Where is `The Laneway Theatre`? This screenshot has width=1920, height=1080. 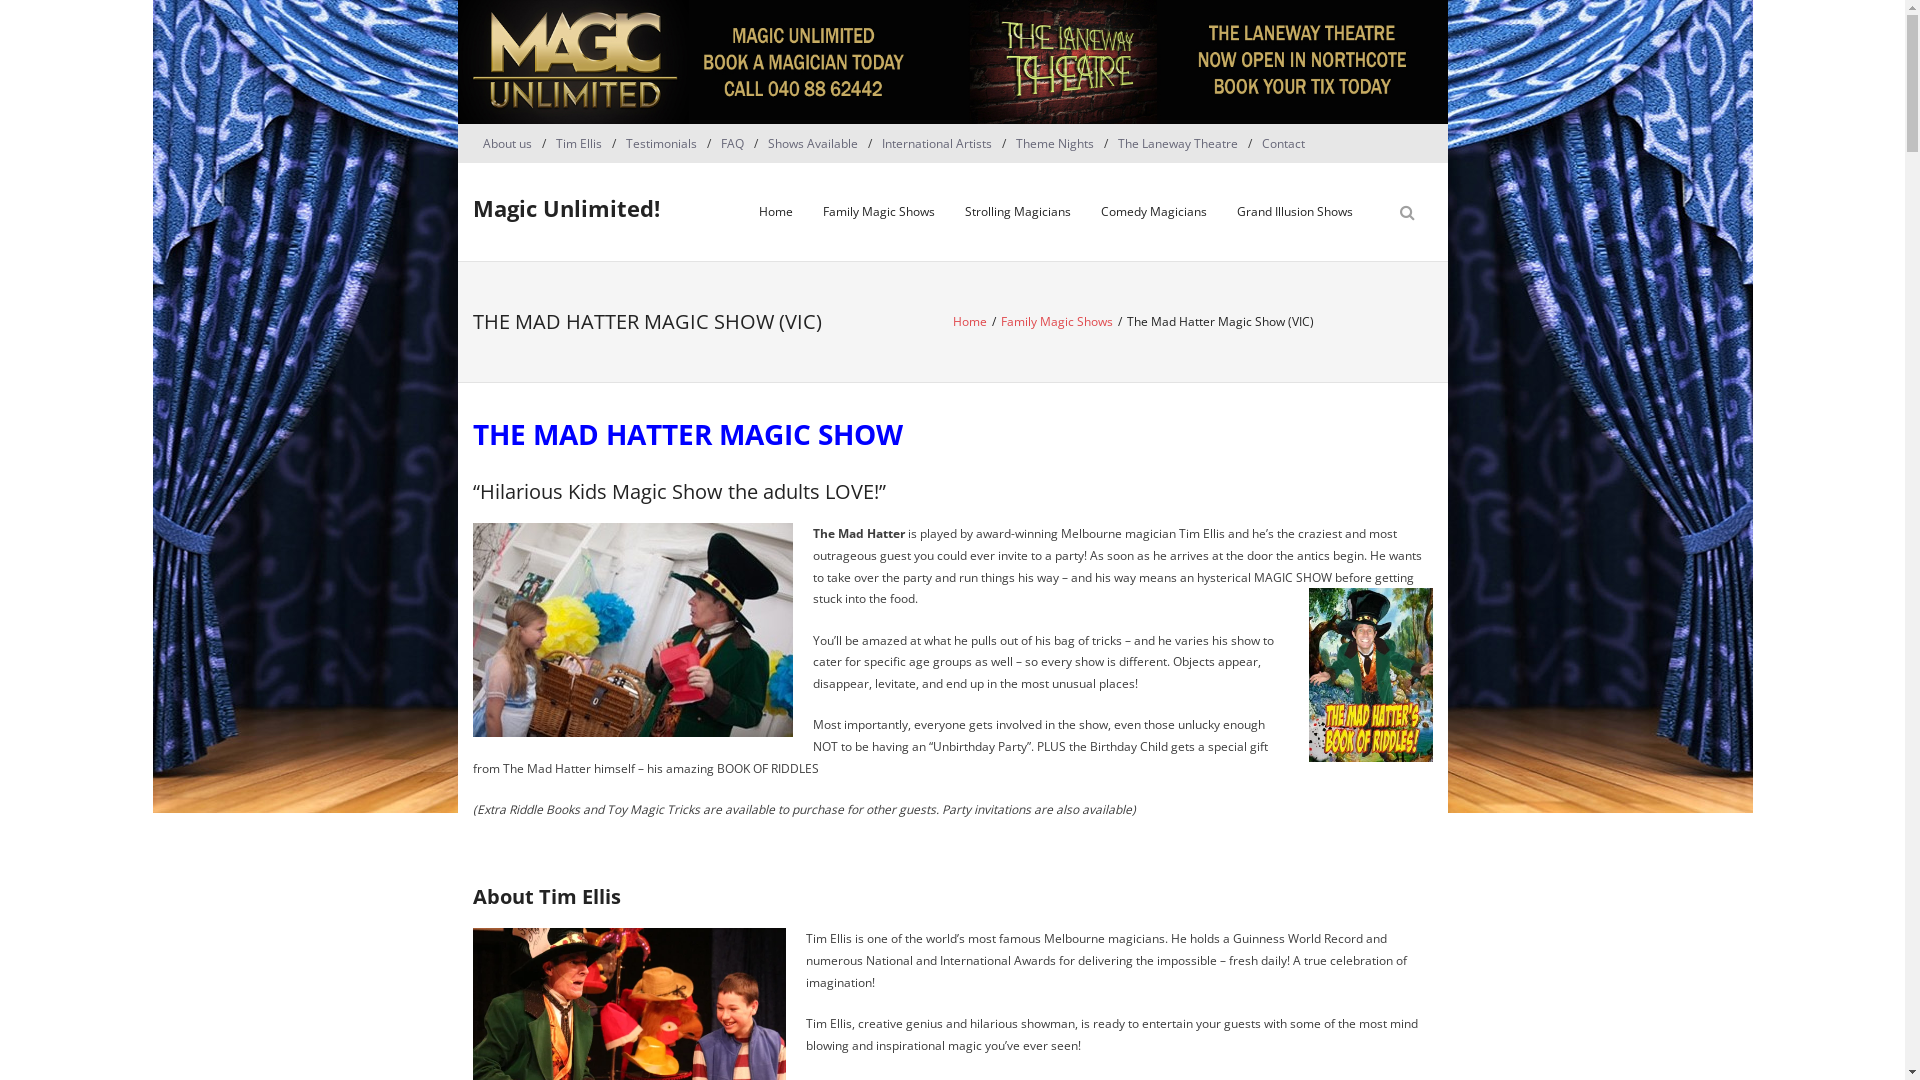
The Laneway Theatre is located at coordinates (1178, 144).